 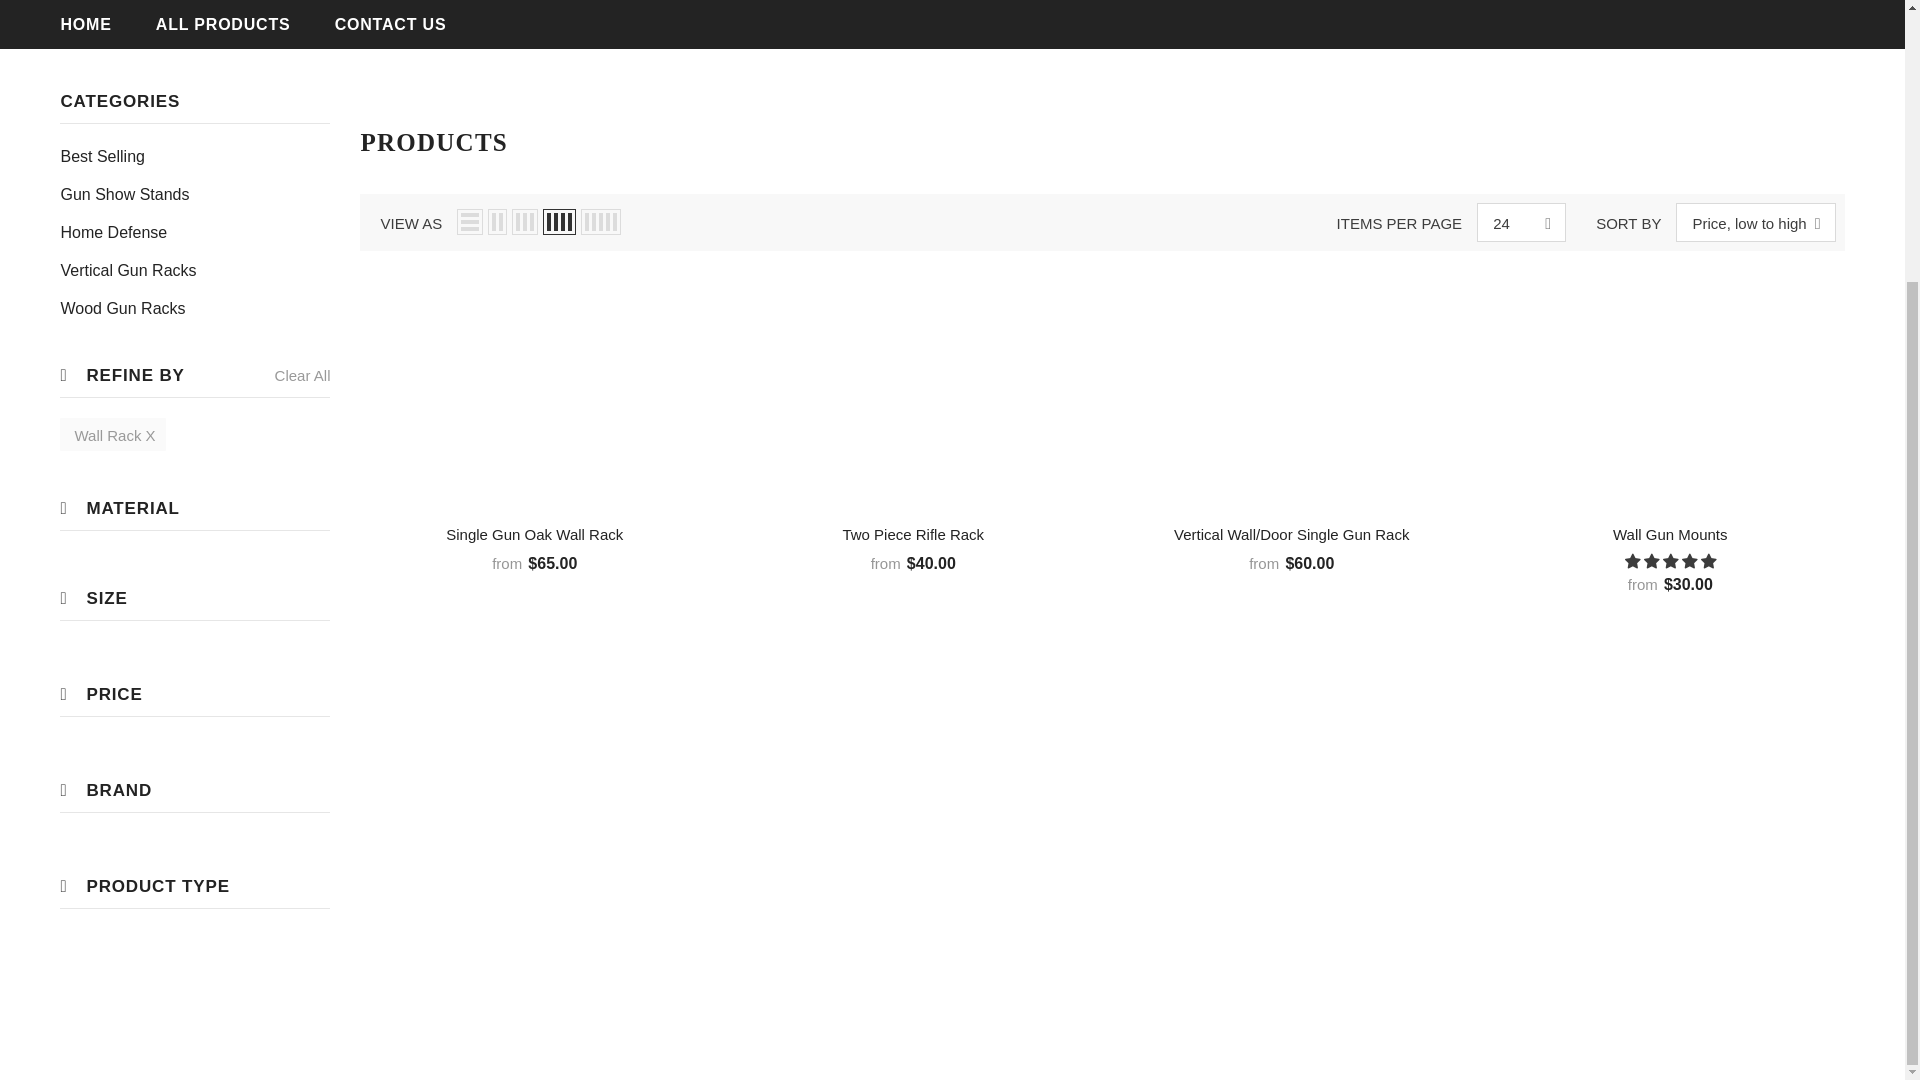 I want to click on Clear All, so click(x=302, y=374).